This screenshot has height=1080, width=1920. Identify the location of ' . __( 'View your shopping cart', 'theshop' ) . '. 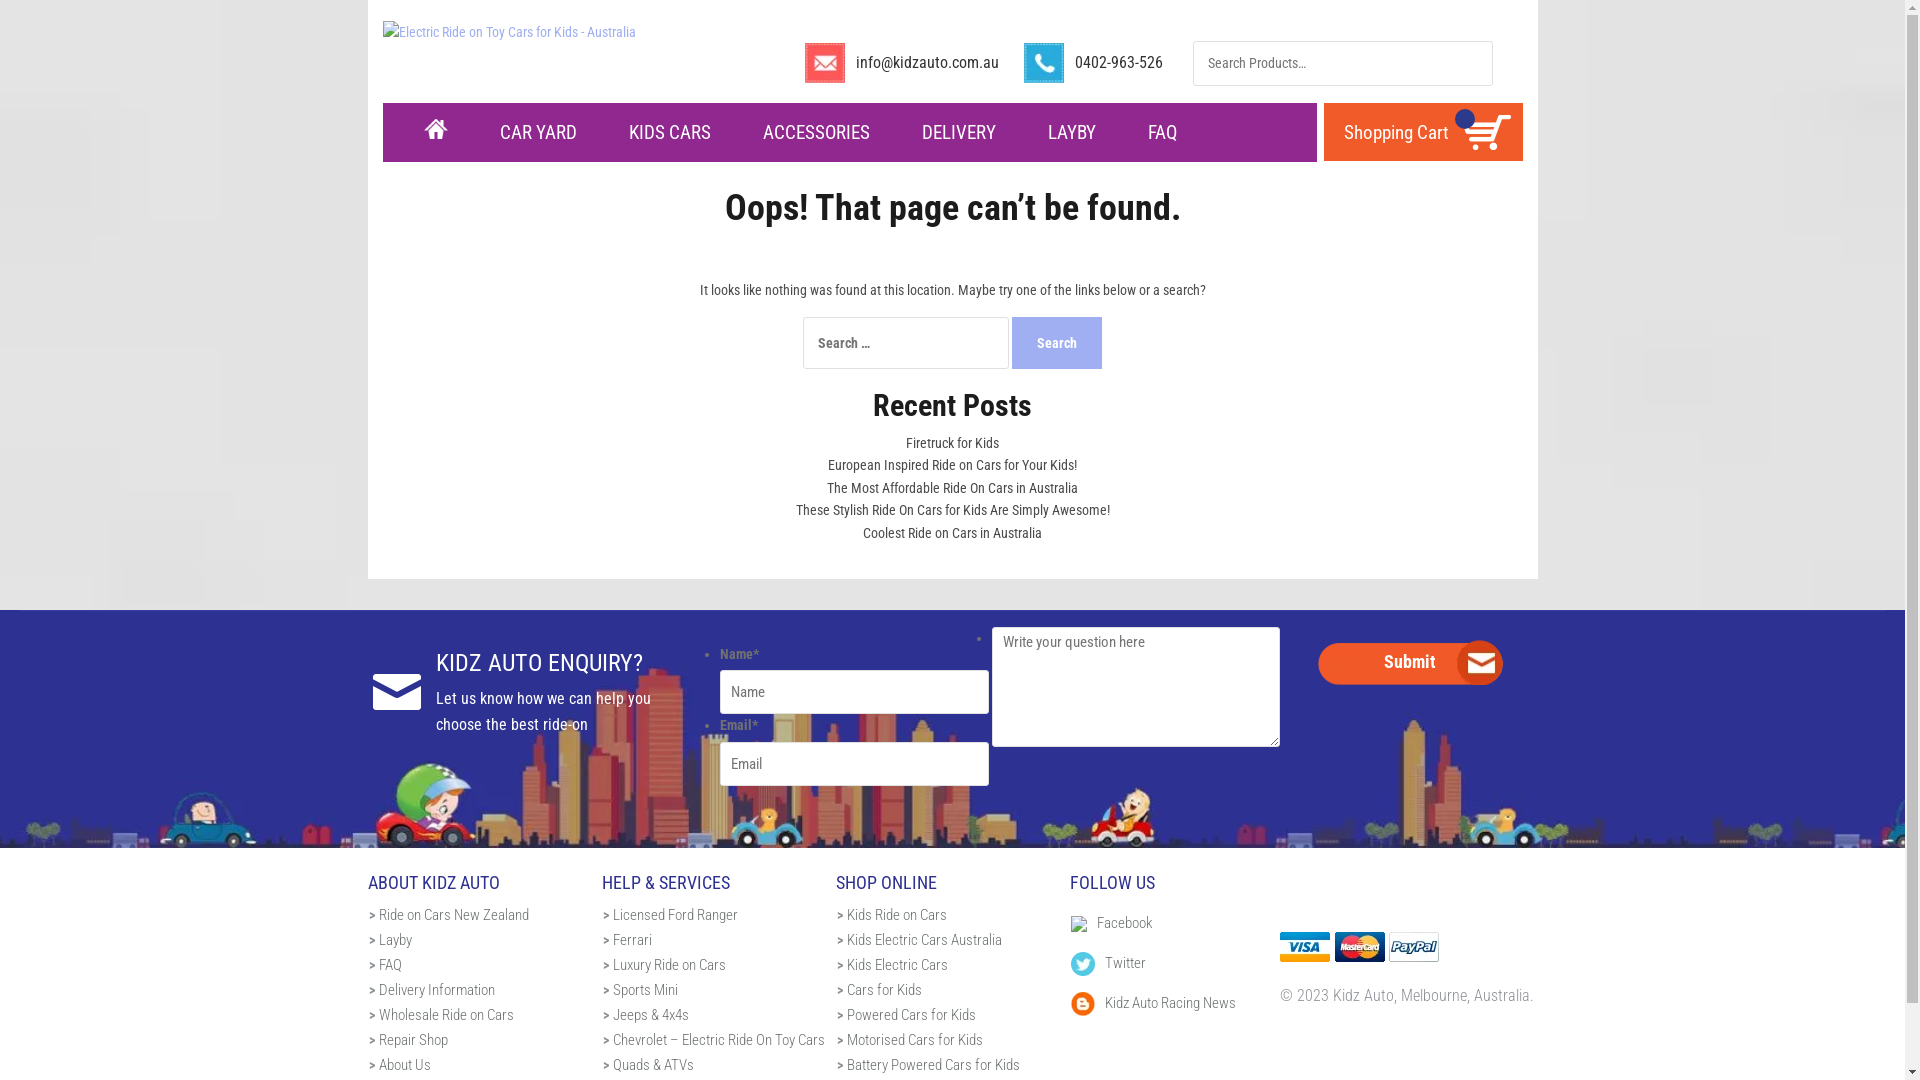
(1486, 132).